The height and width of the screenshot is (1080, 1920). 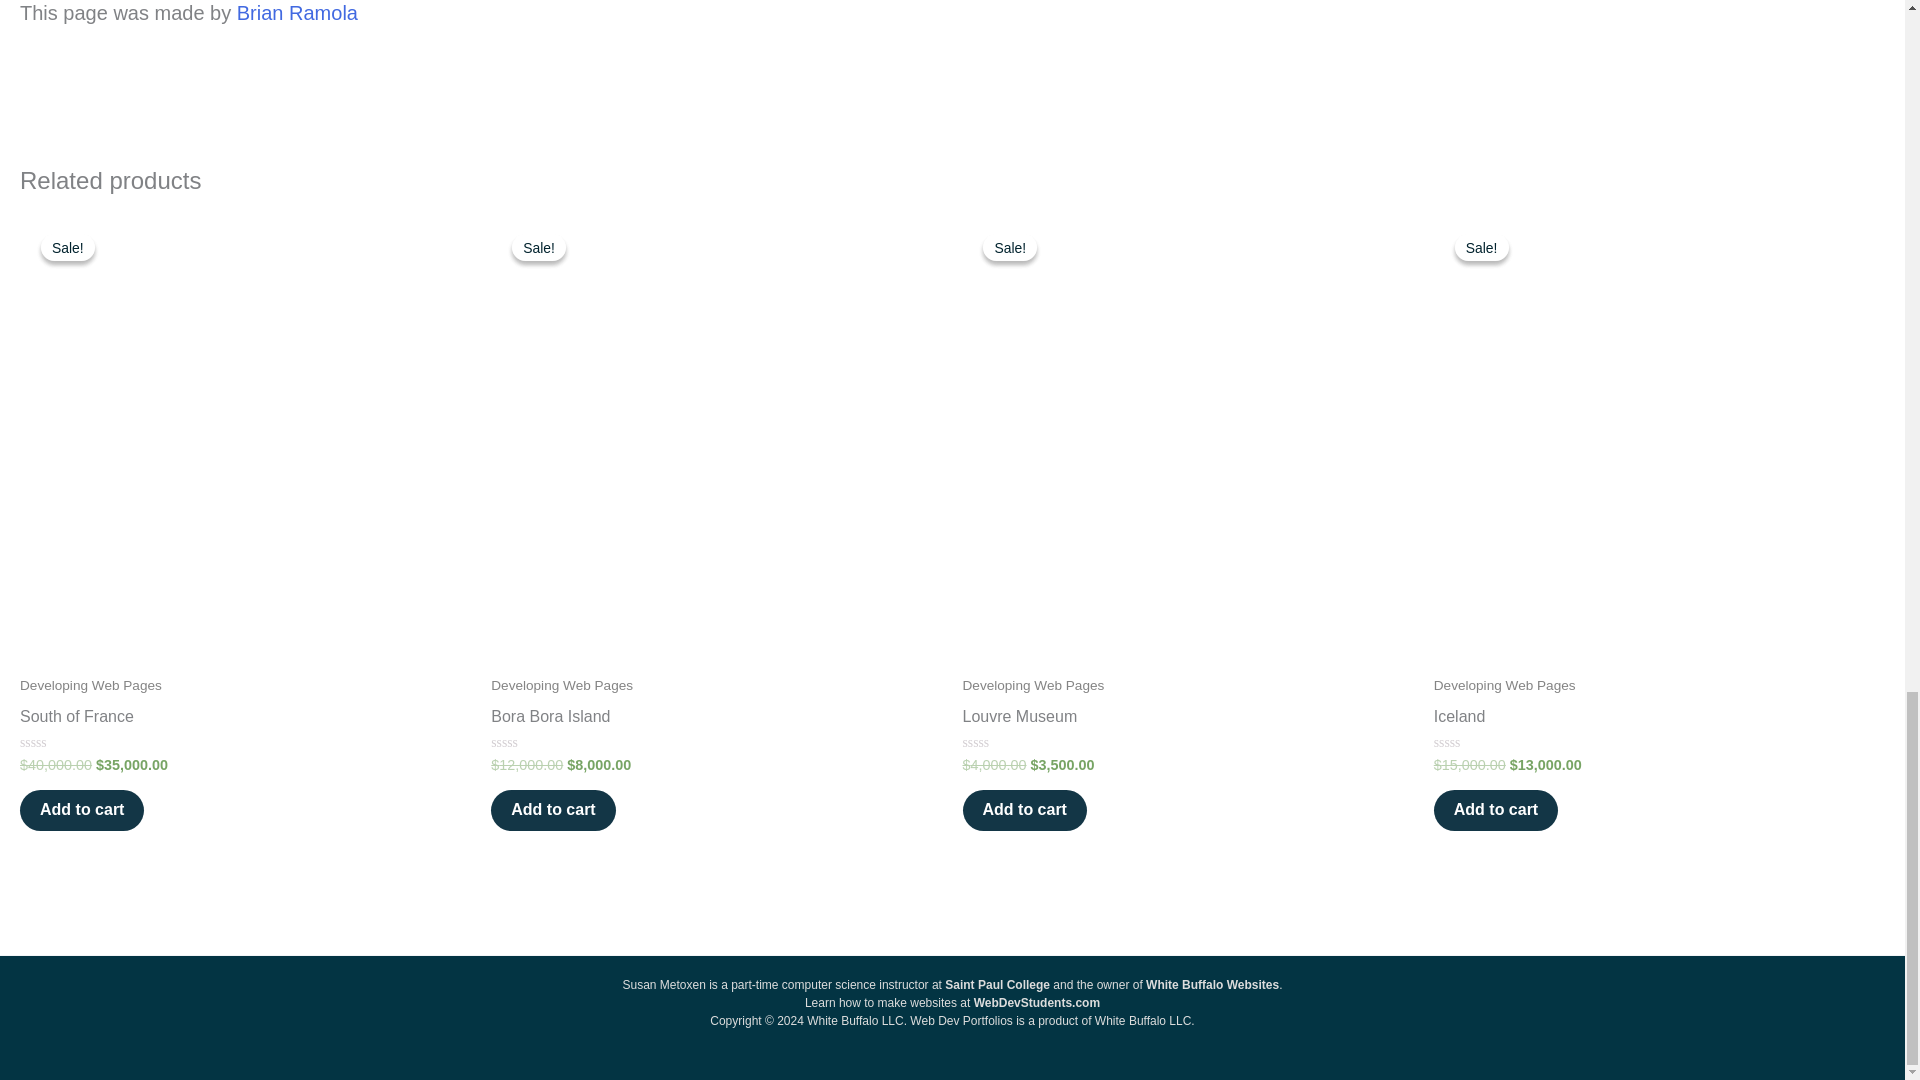 What do you see at coordinates (296, 12) in the screenshot?
I see `Brian Ramola` at bounding box center [296, 12].